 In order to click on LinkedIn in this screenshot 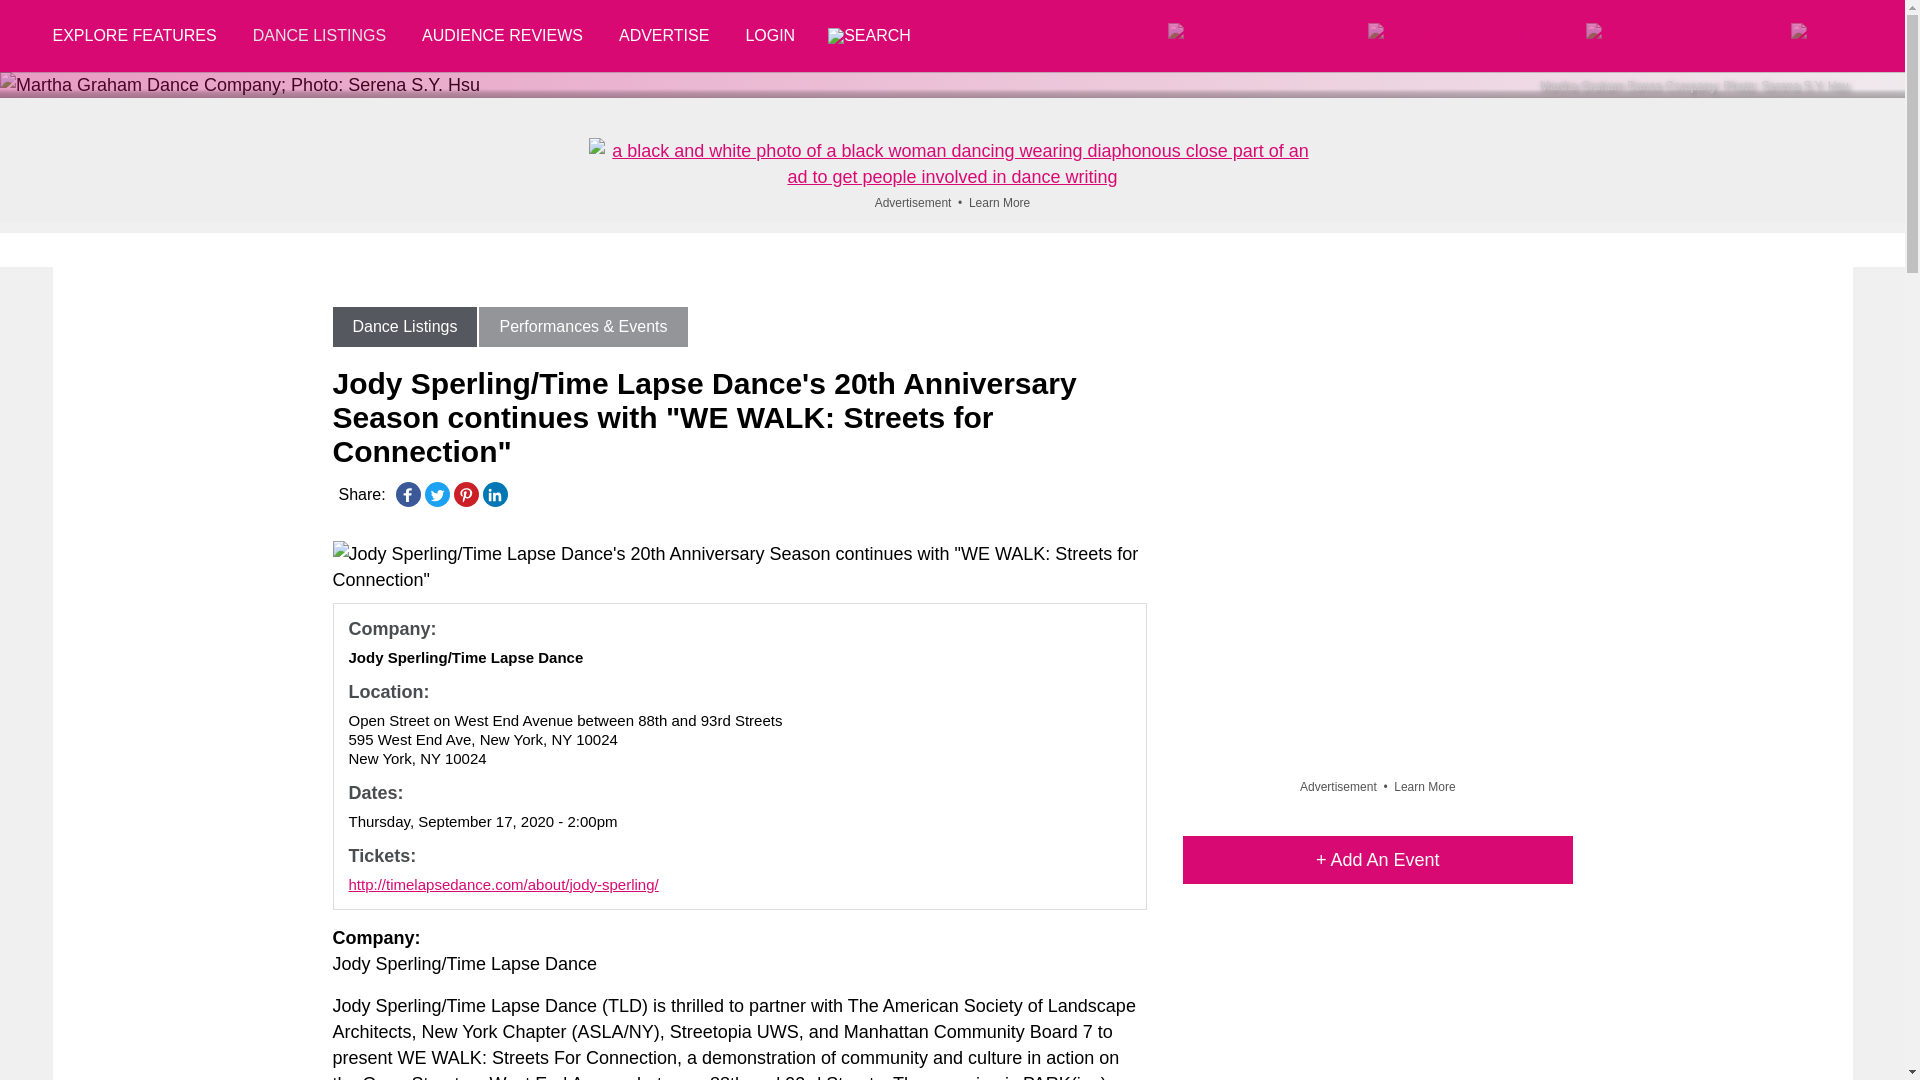, I will do `click(494, 494)`.